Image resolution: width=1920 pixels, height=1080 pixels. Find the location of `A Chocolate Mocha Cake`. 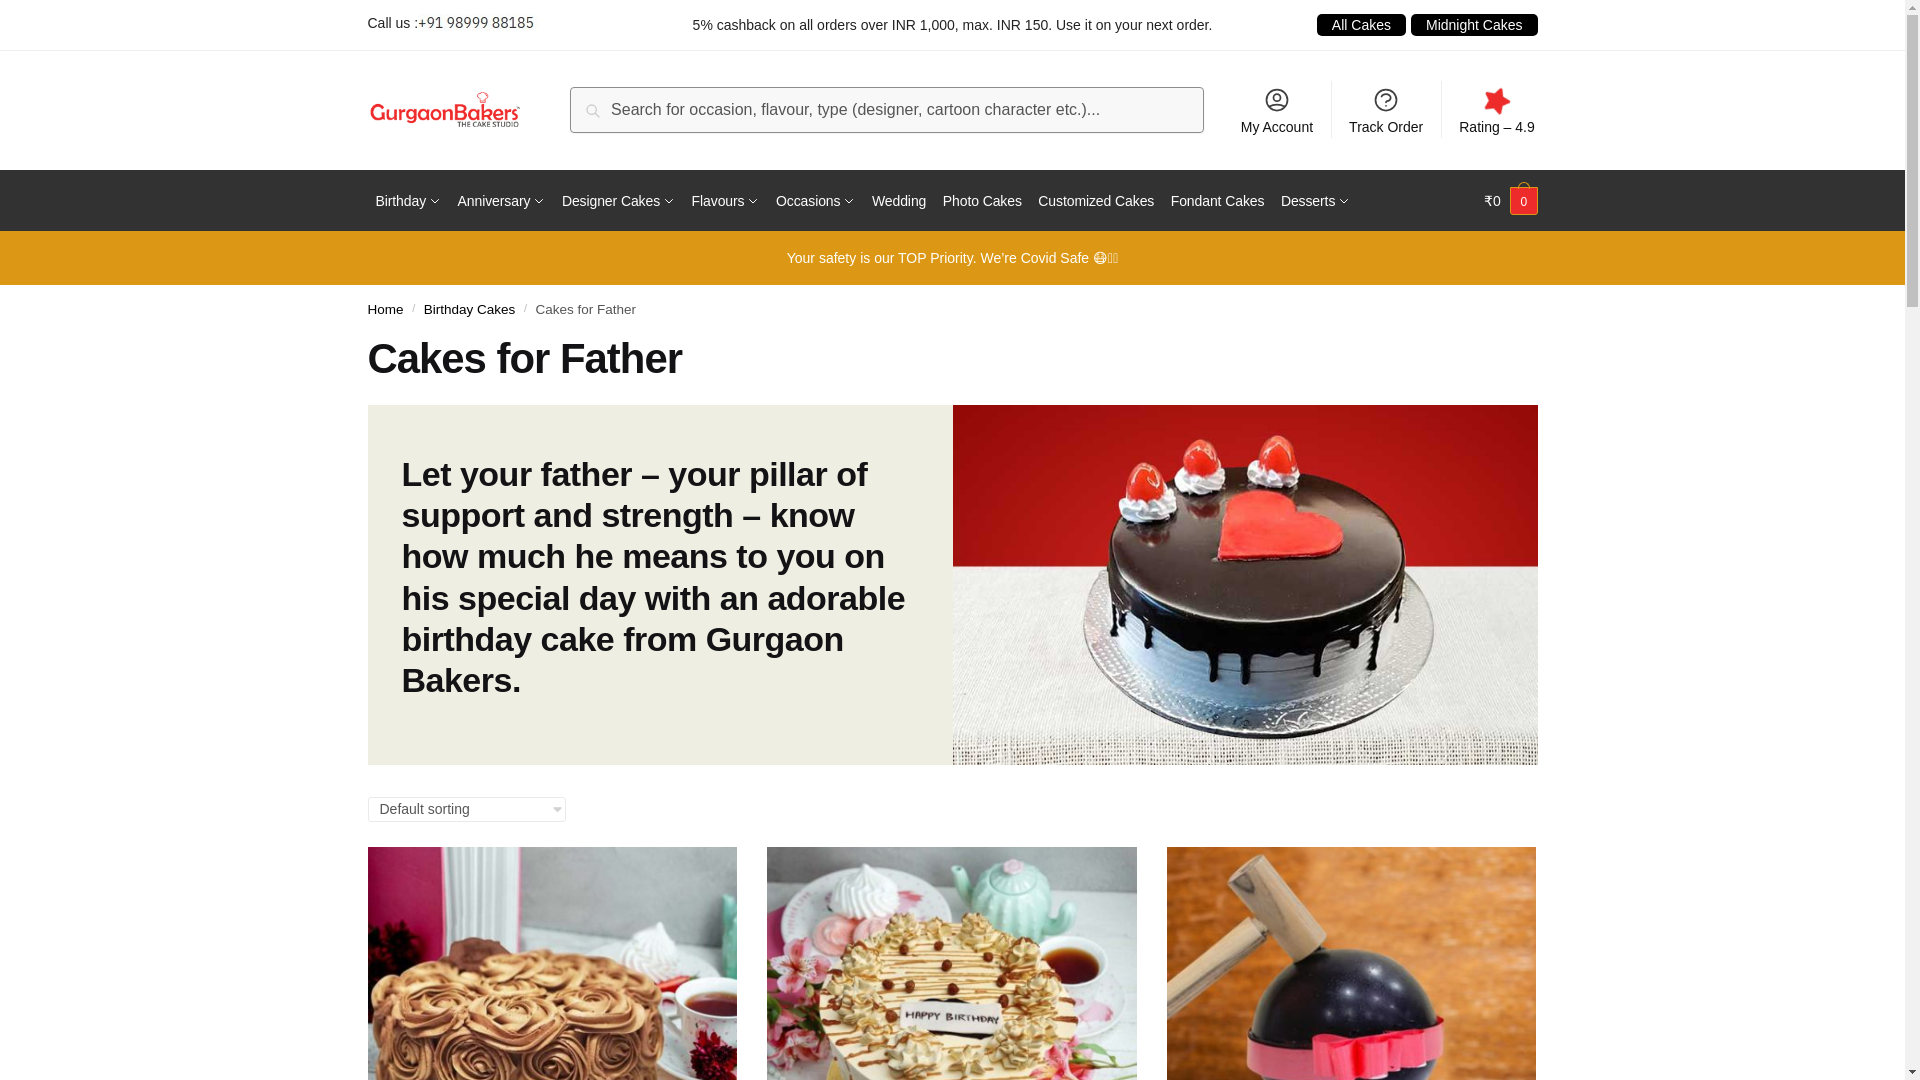

A Chocolate Mocha Cake is located at coordinates (552, 963).